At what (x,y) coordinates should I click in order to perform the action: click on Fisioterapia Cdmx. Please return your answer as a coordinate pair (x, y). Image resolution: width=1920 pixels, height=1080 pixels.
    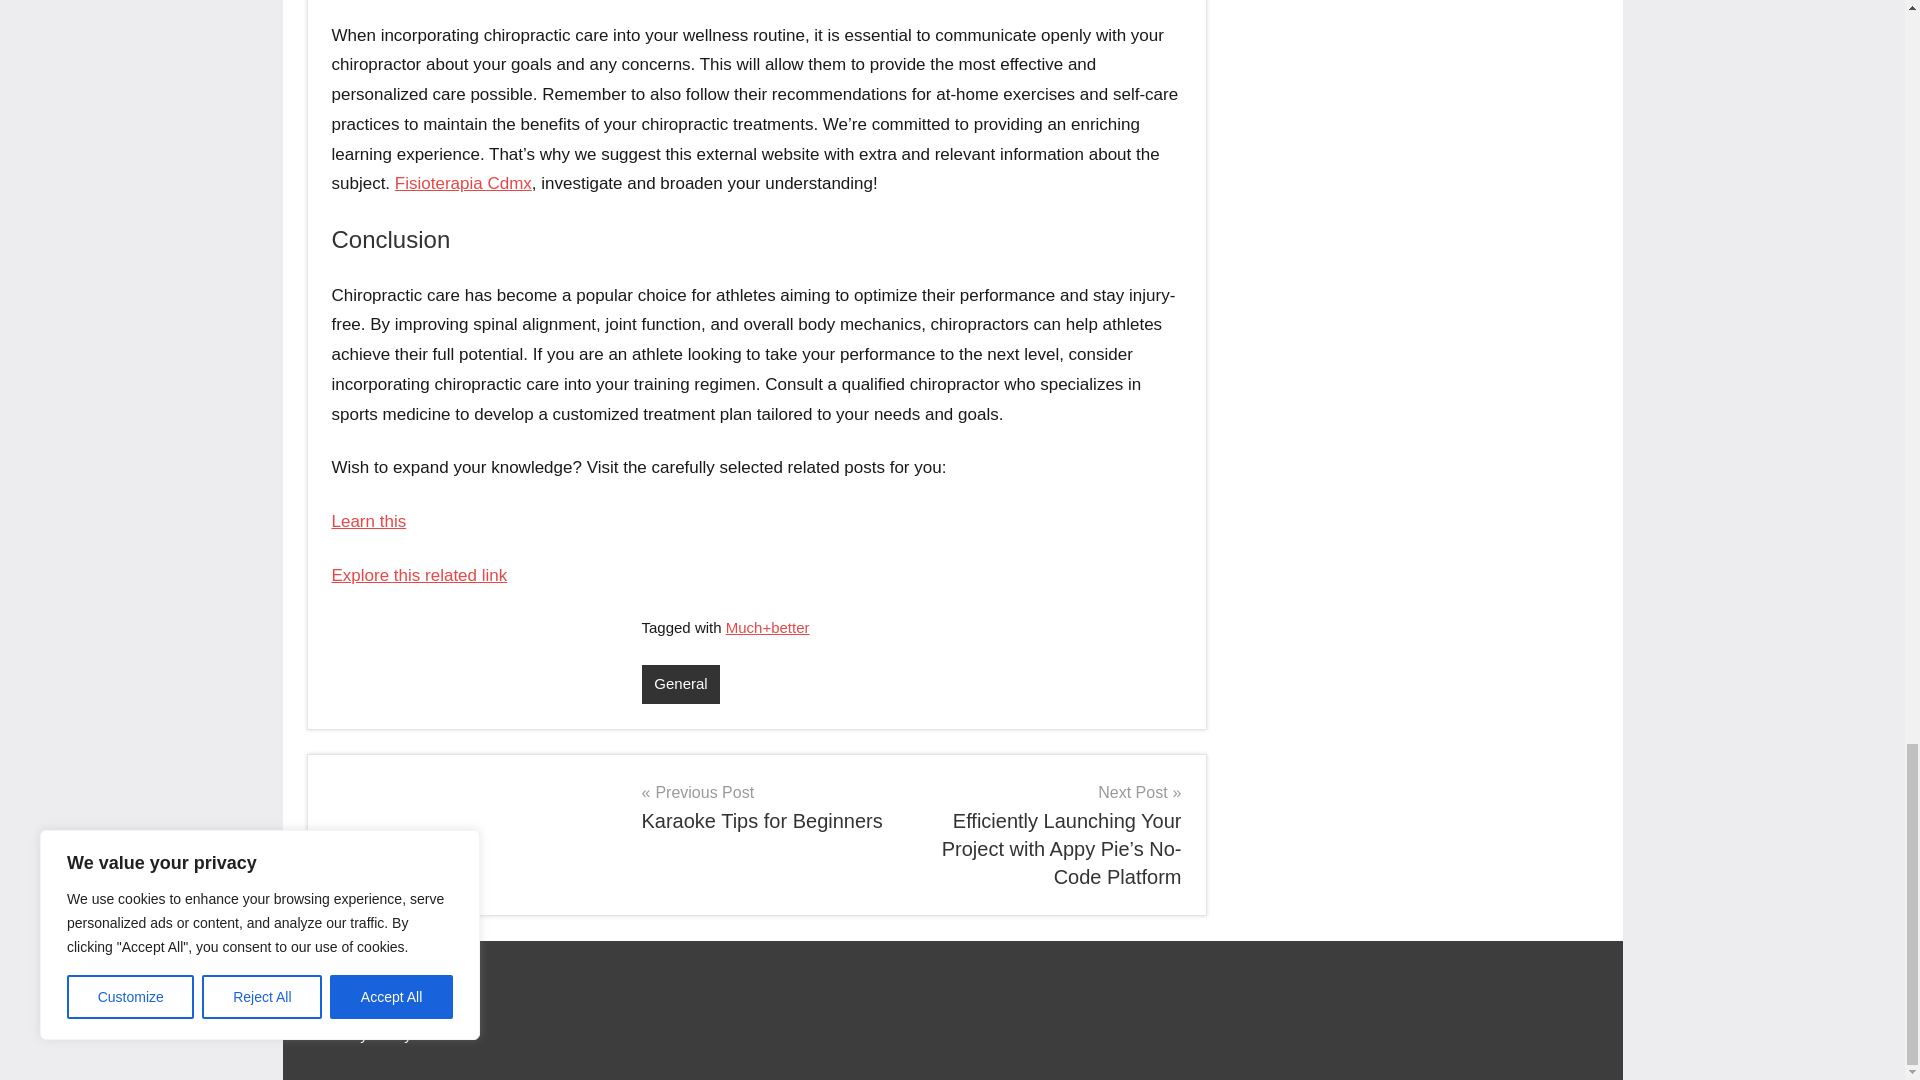
    Looking at the image, I should click on (463, 183).